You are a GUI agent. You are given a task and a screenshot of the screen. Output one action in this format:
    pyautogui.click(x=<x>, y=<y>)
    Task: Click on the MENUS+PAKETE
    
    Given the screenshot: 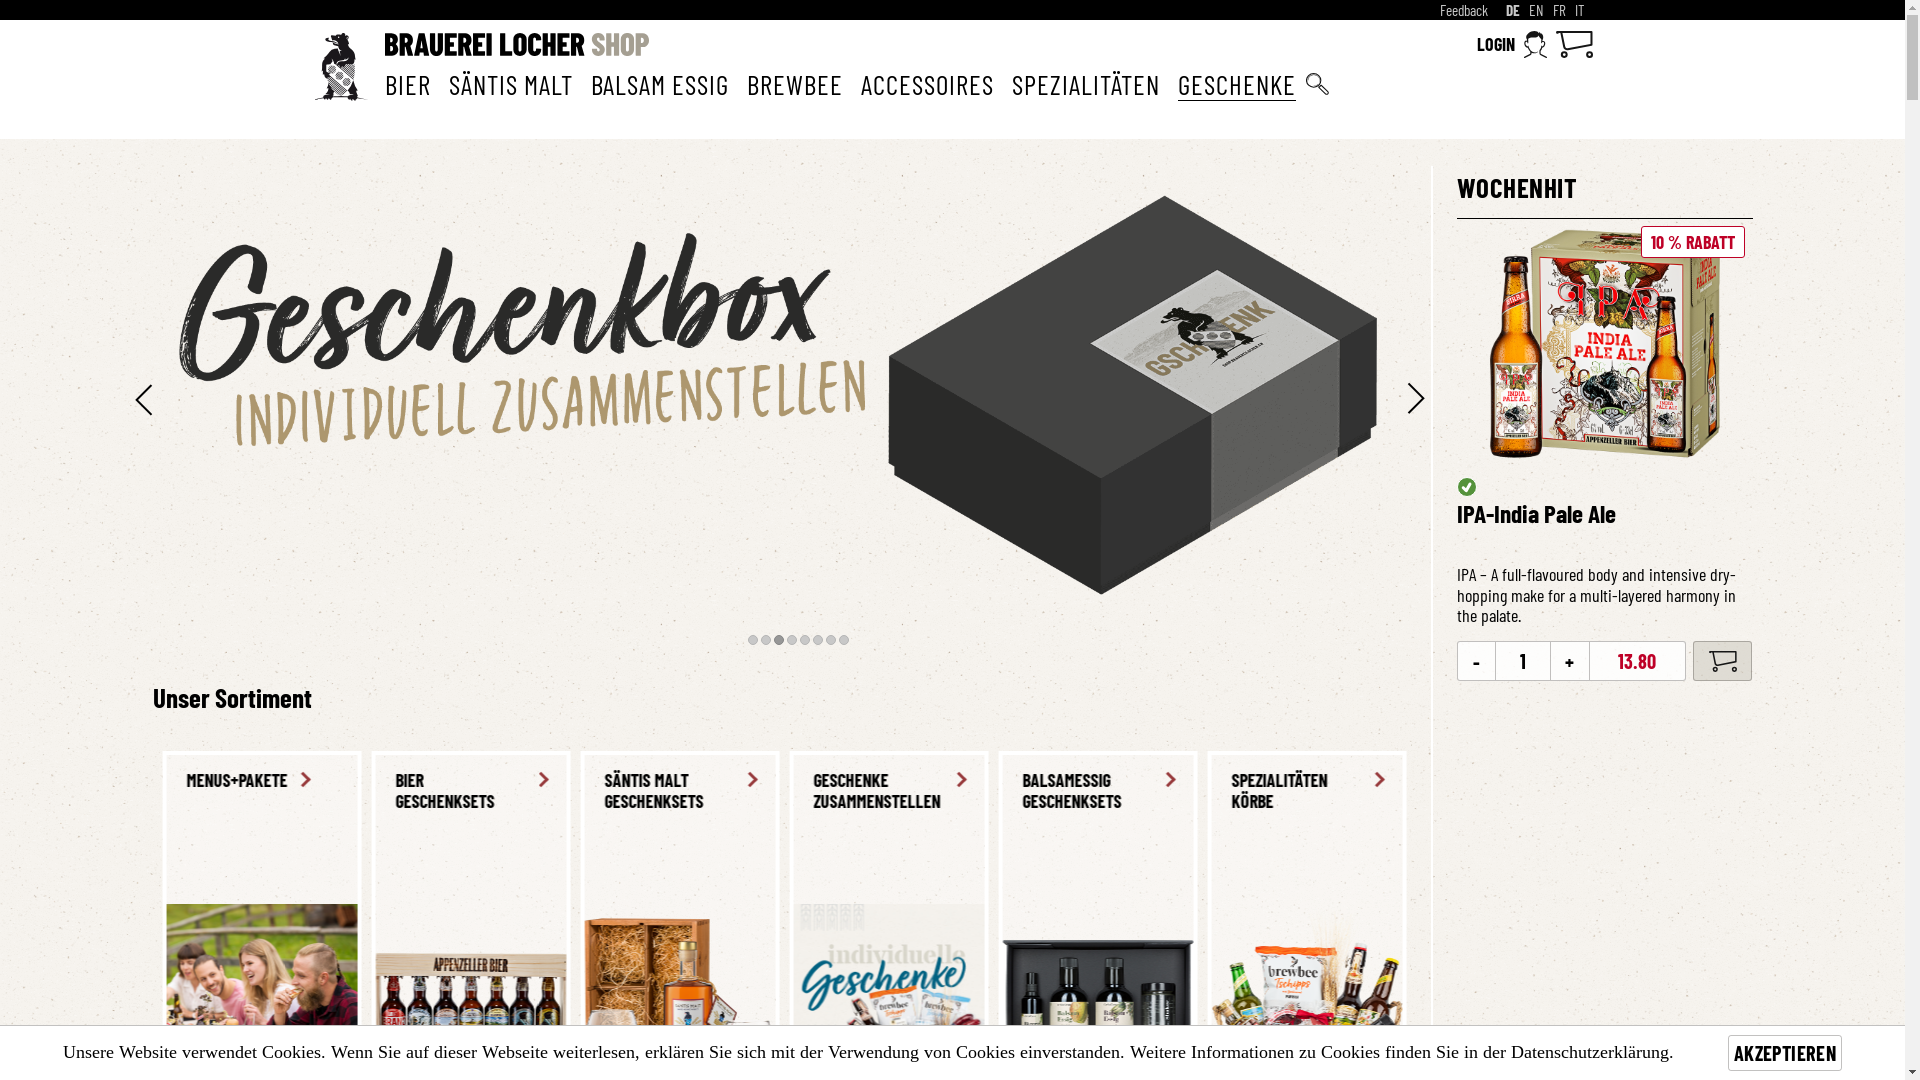 What is the action you would take?
    pyautogui.click(x=1286, y=781)
    